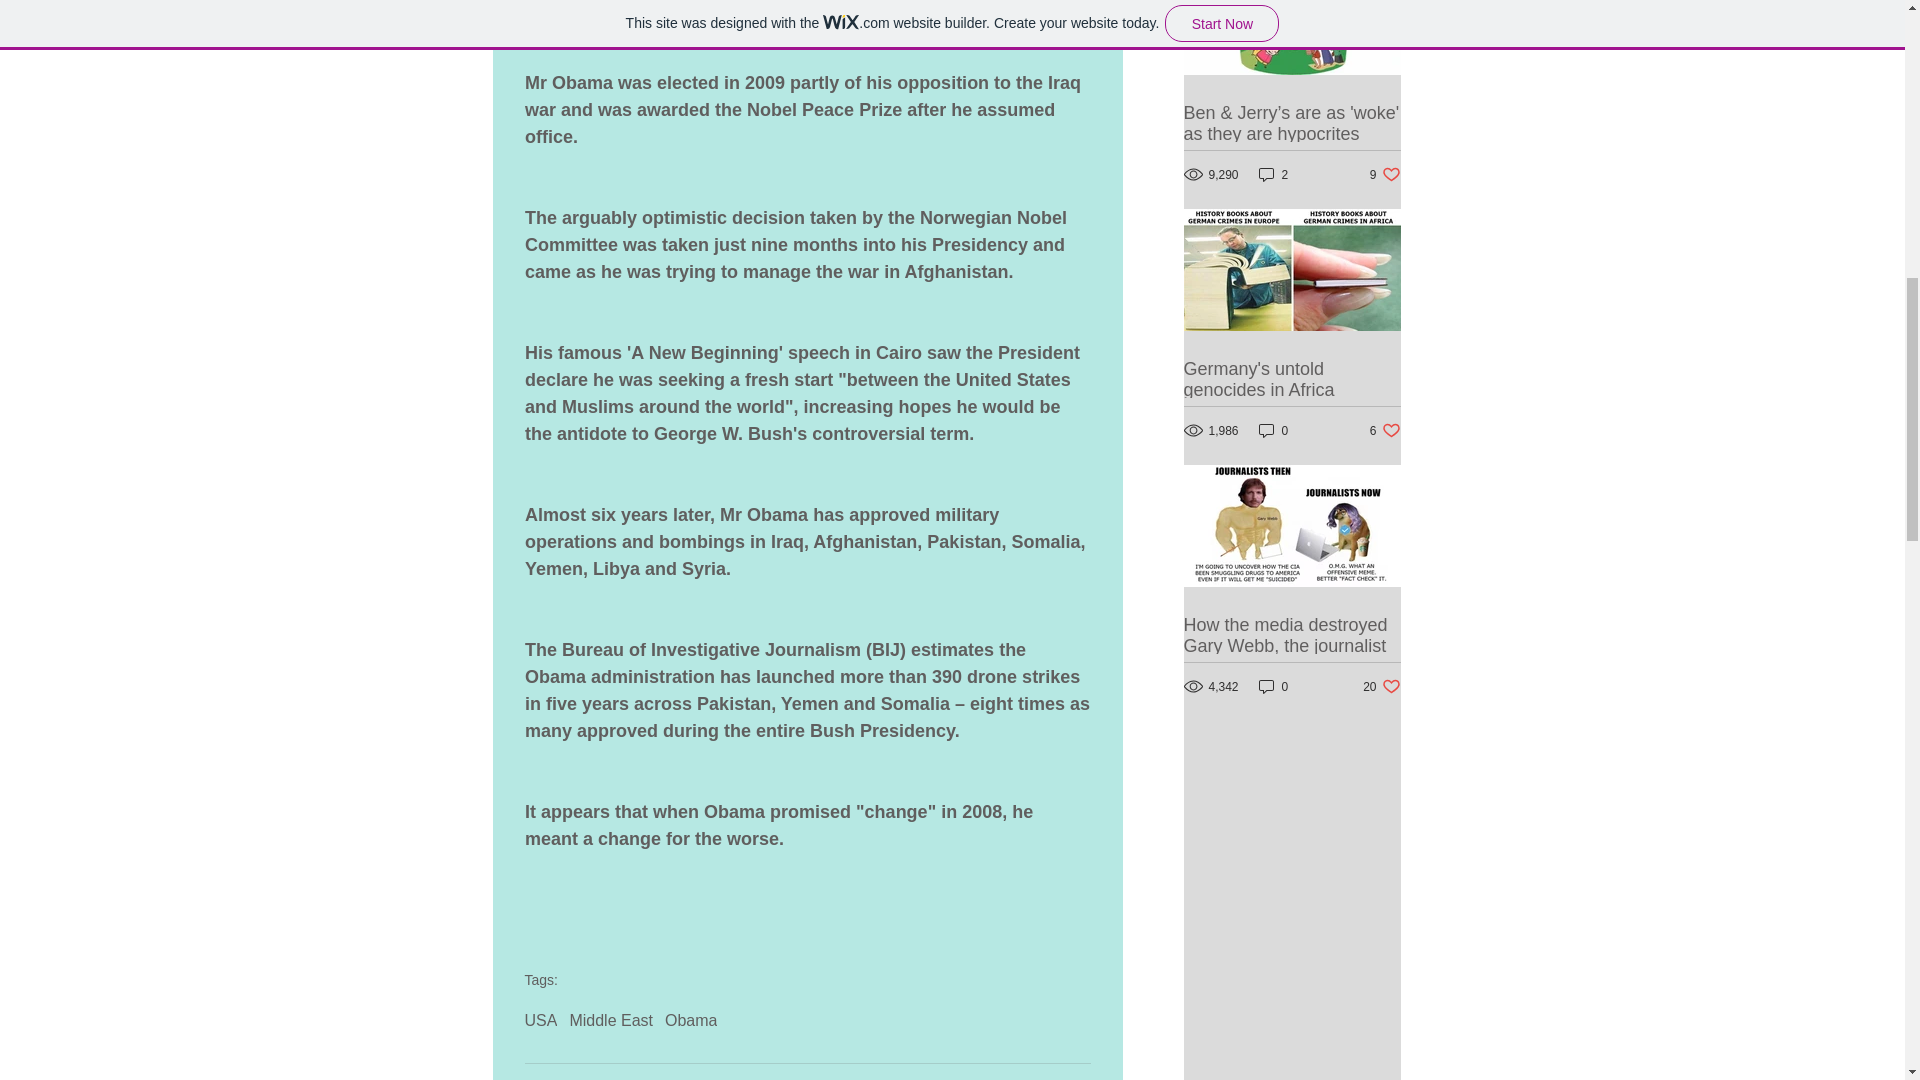  I want to click on USA, so click(540, 1020).